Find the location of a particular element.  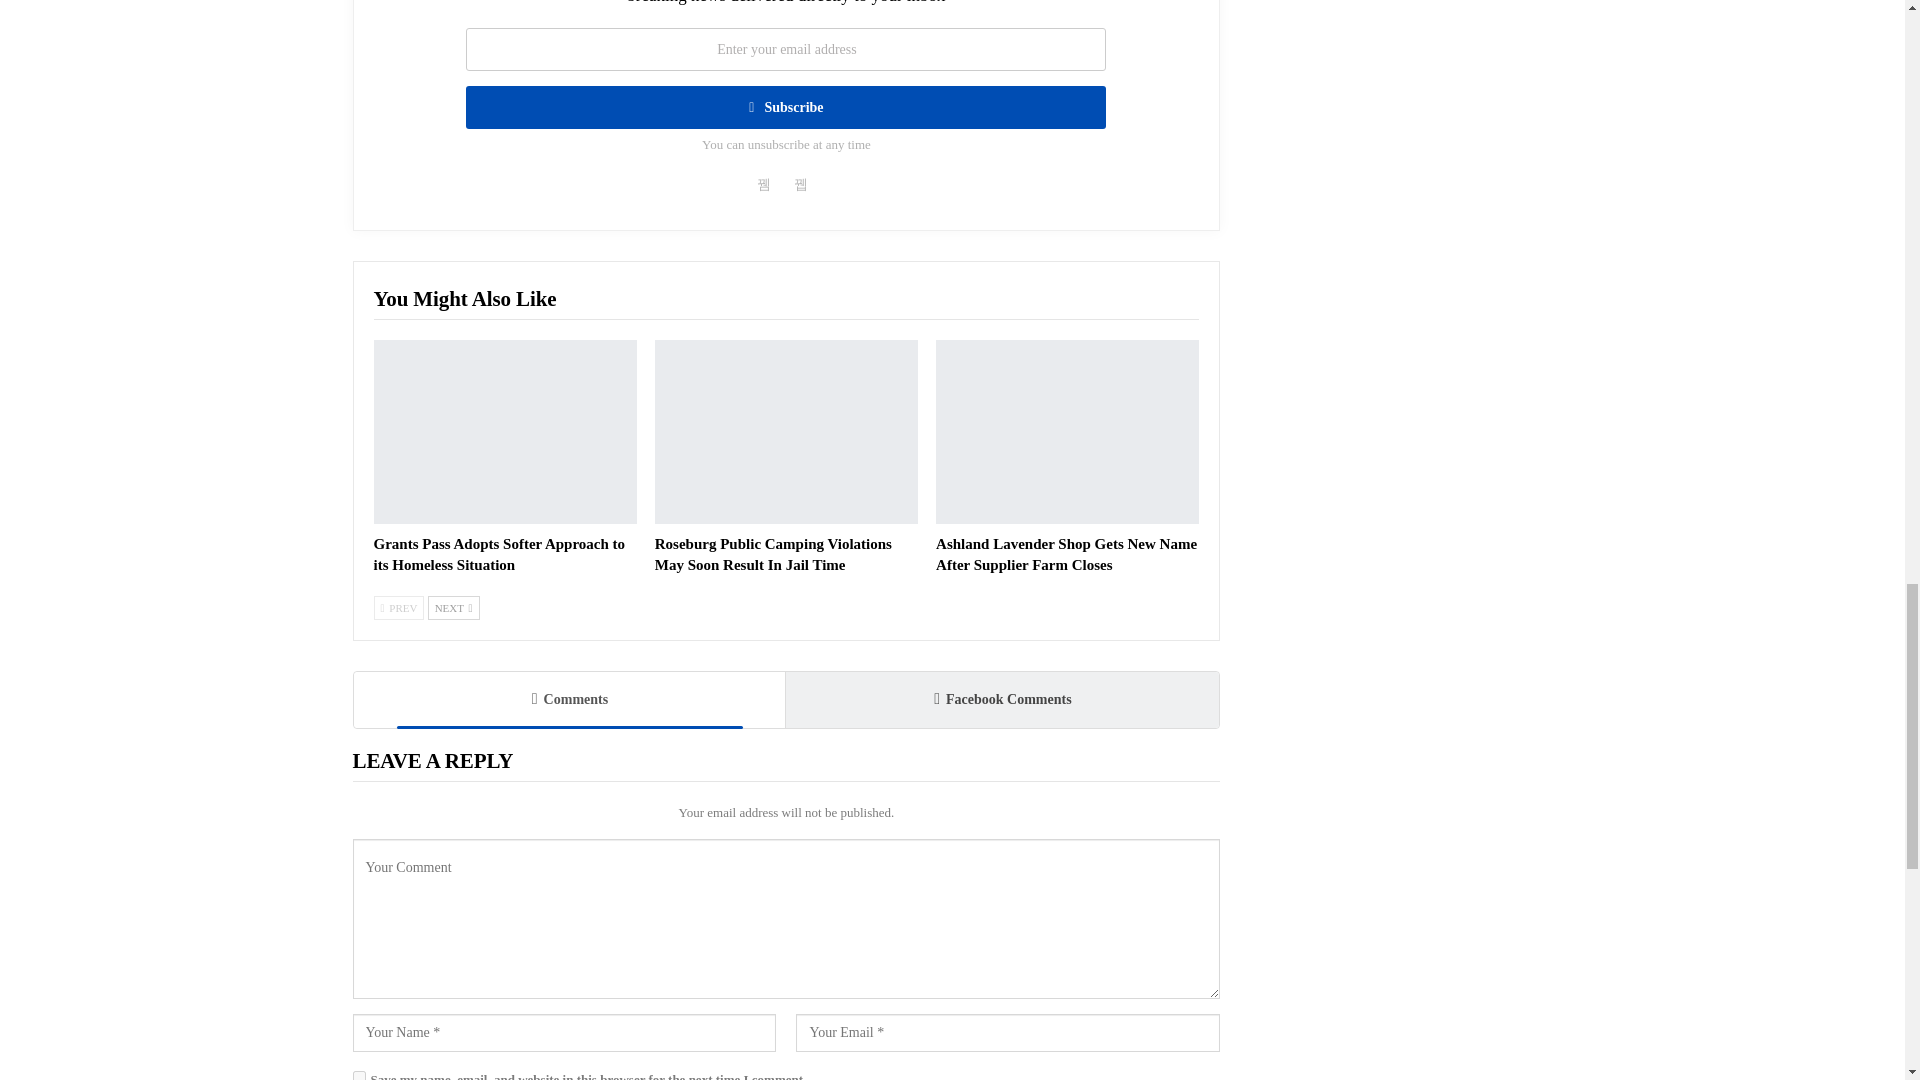

Grants Pass Adopts Softer Approach to its Homeless Situation is located at coordinates (500, 554).